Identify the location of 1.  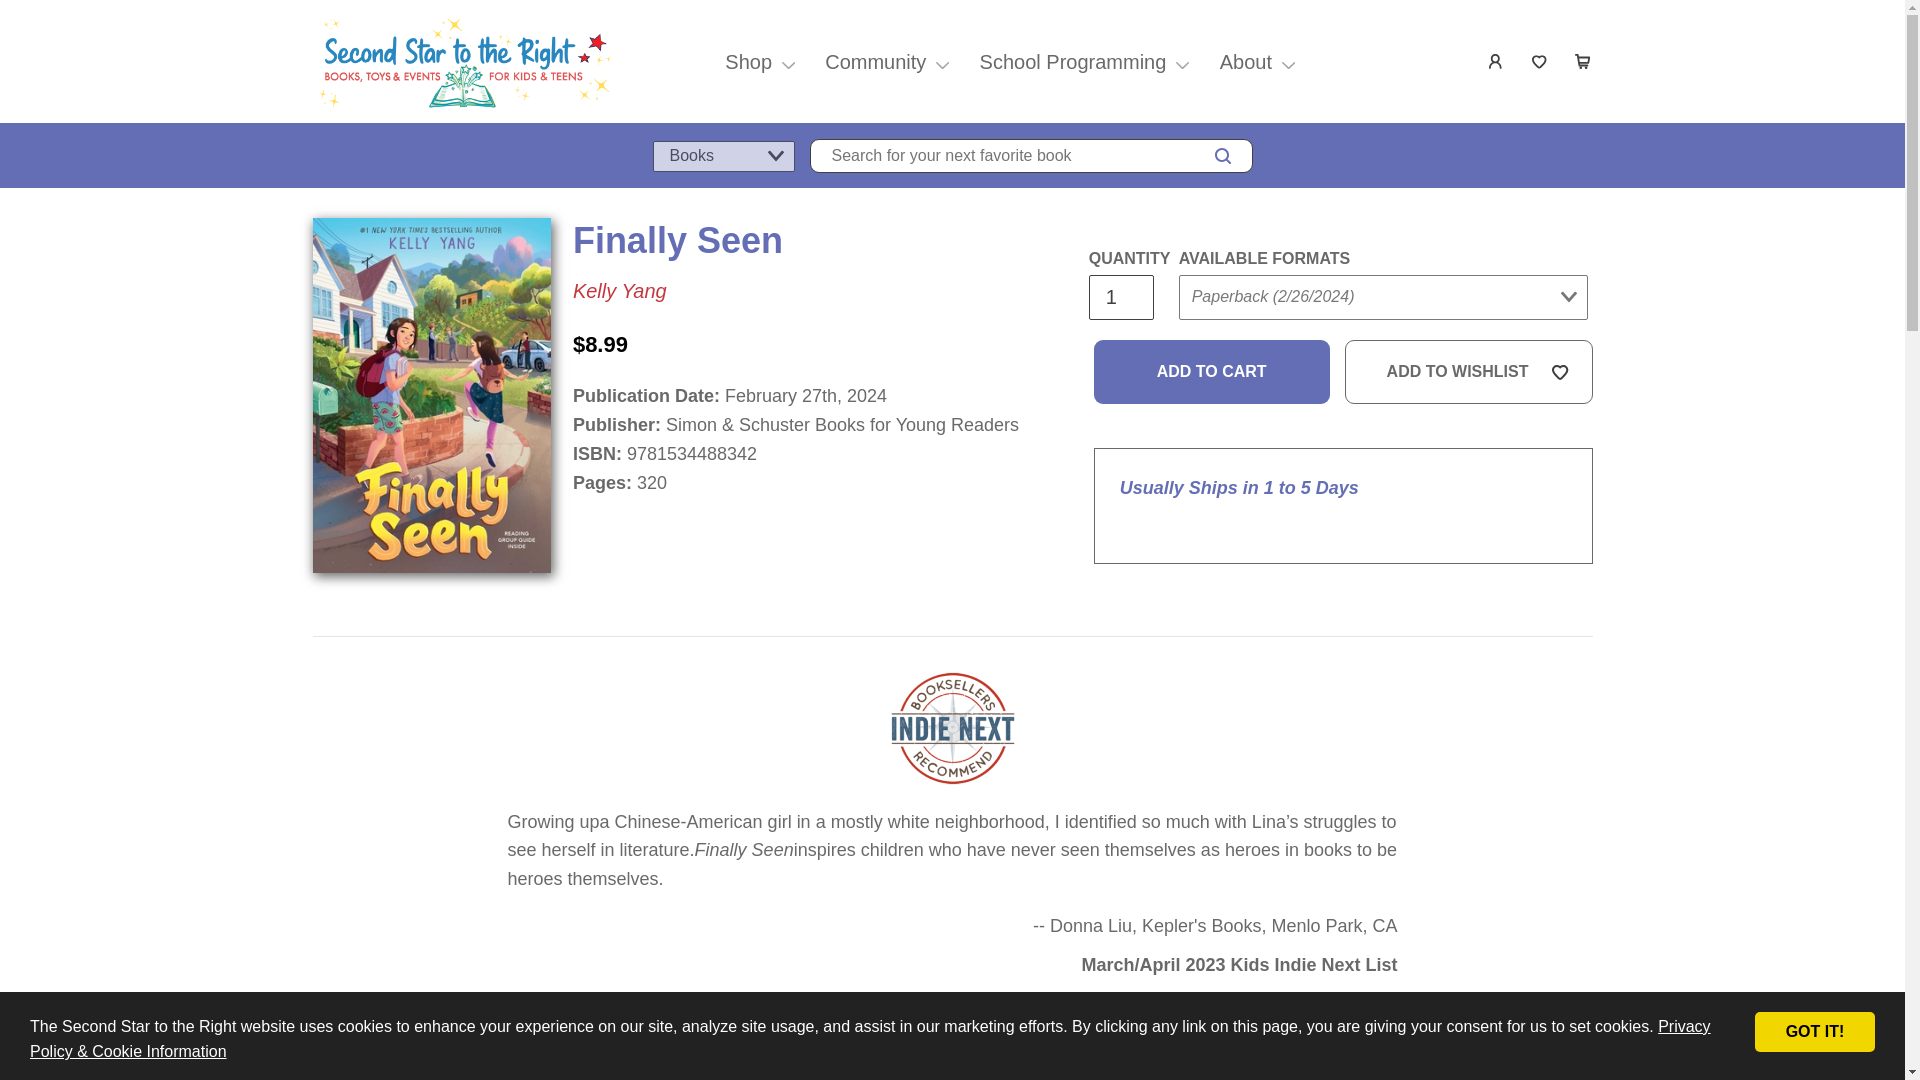
(1120, 297).